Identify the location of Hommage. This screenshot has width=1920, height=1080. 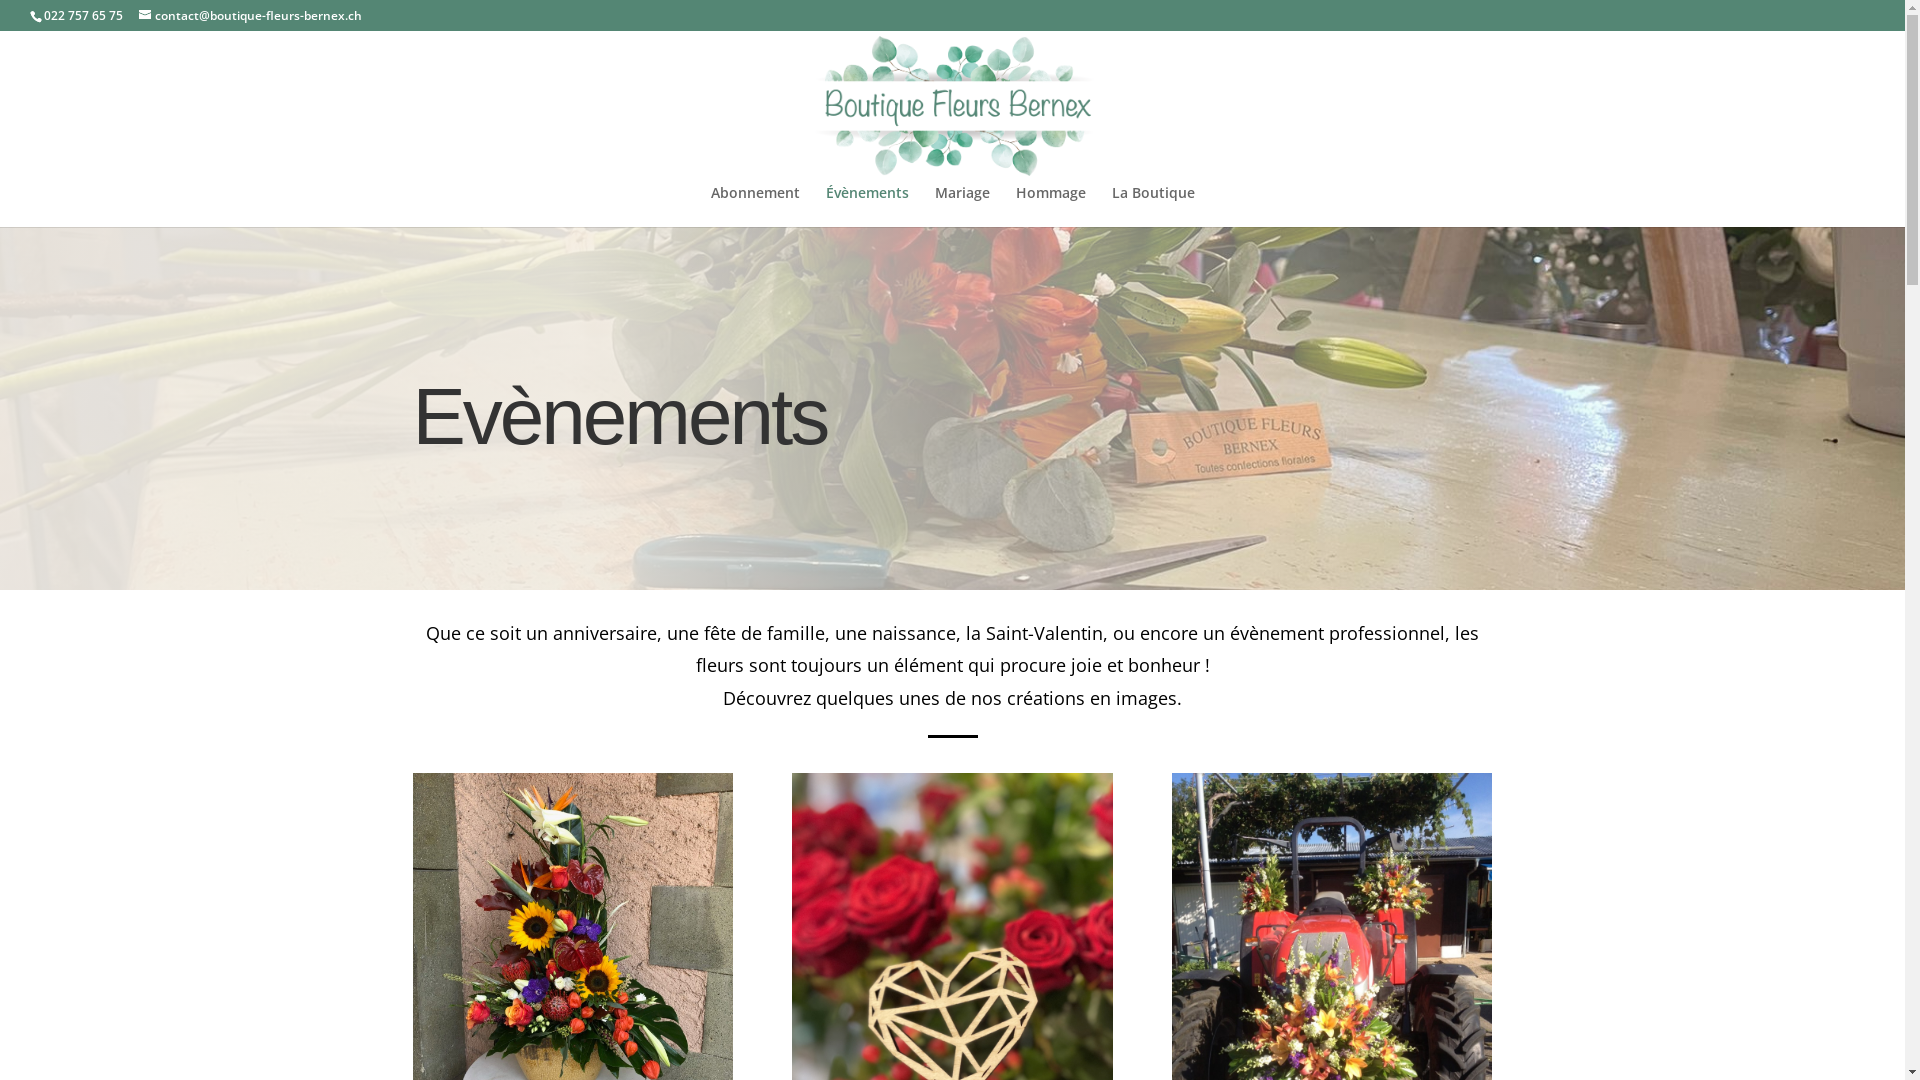
(1051, 206).